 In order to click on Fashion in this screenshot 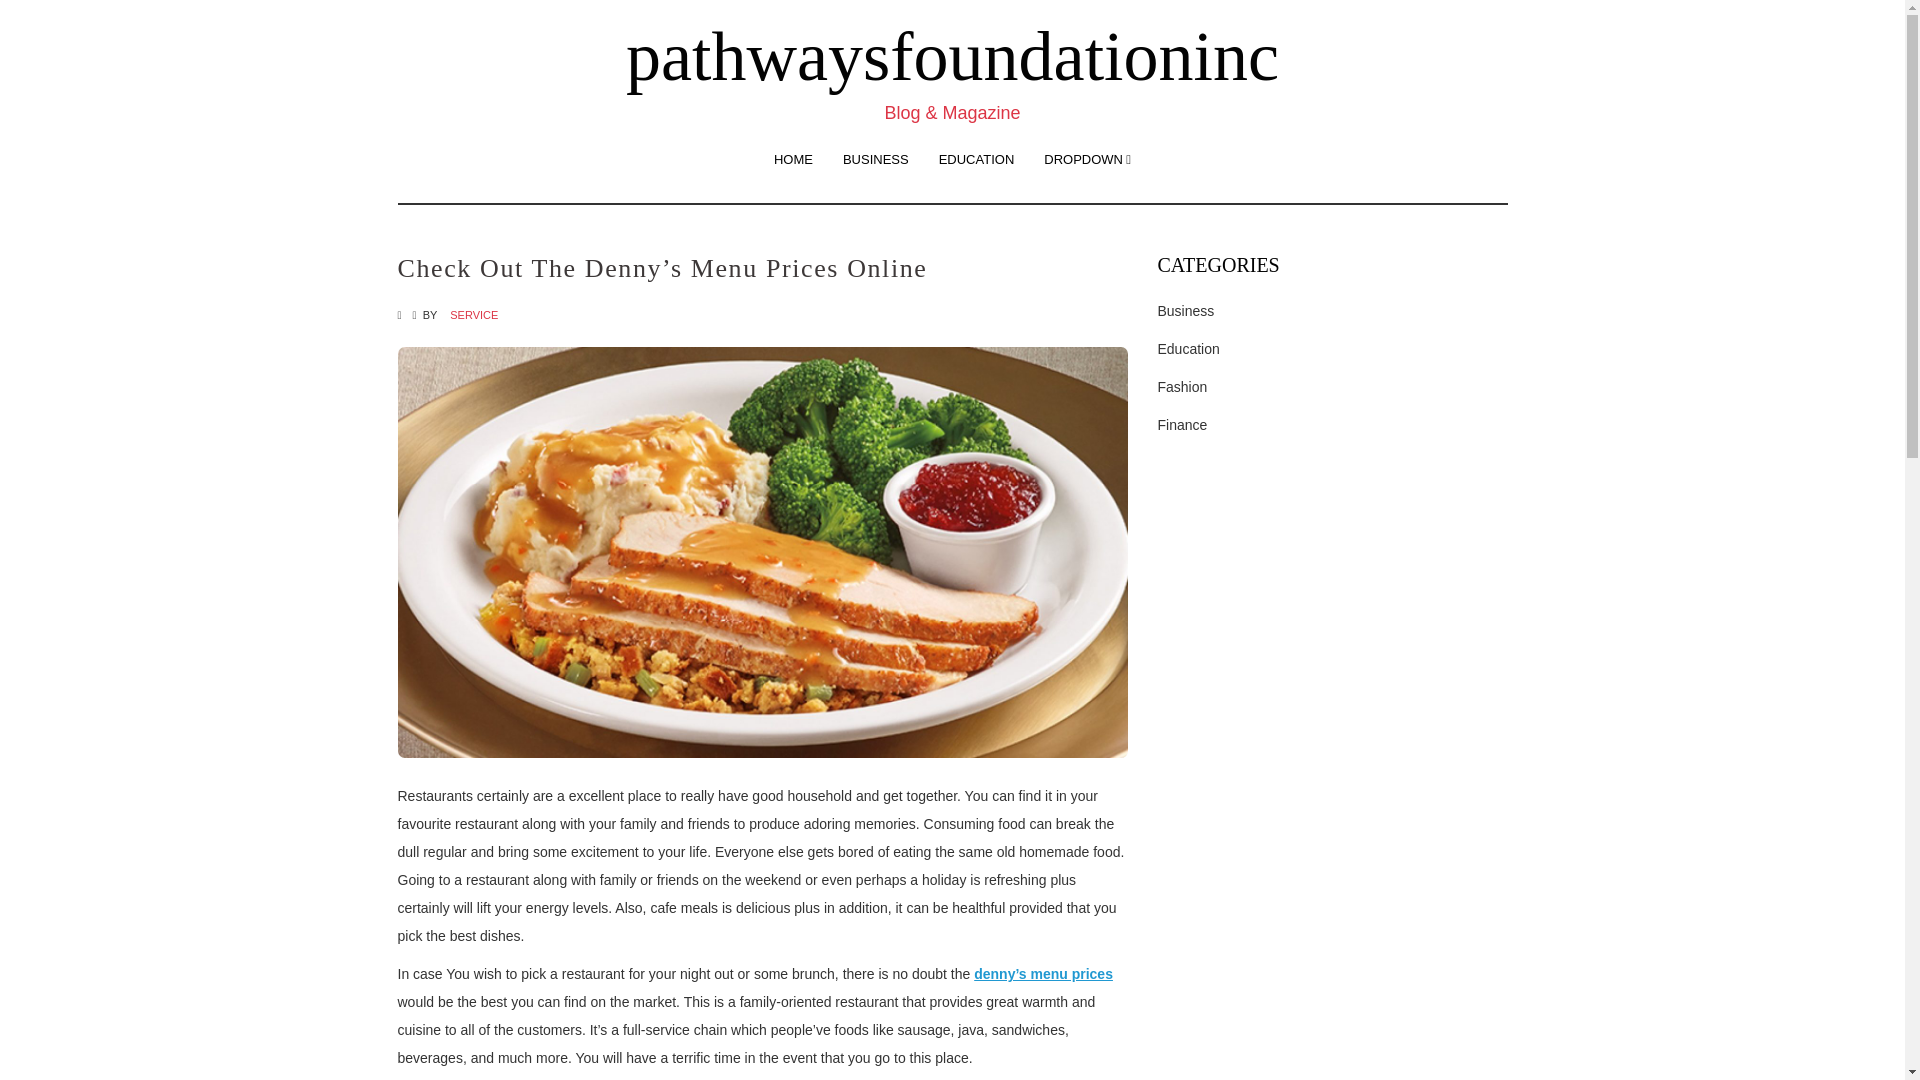, I will do `click(1182, 387)`.